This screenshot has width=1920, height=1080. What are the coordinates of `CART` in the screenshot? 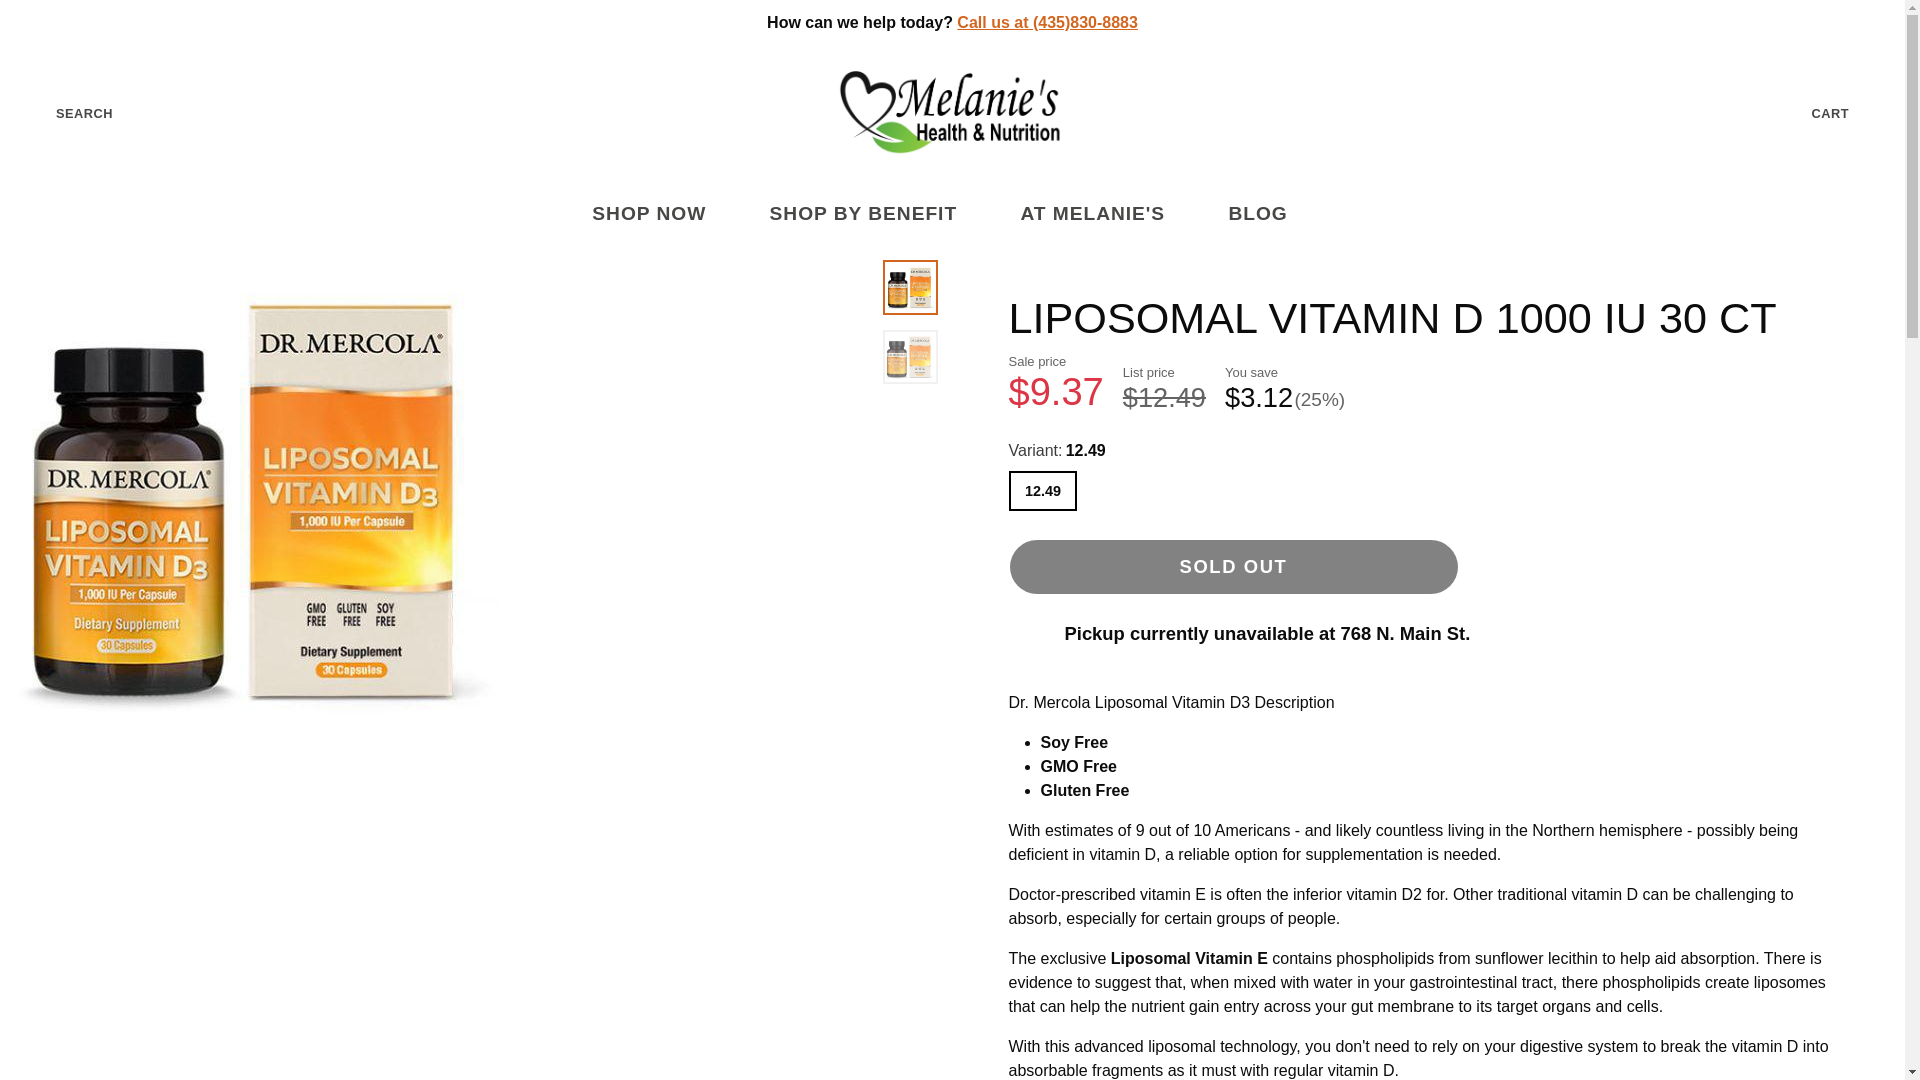 It's located at (1846, 114).